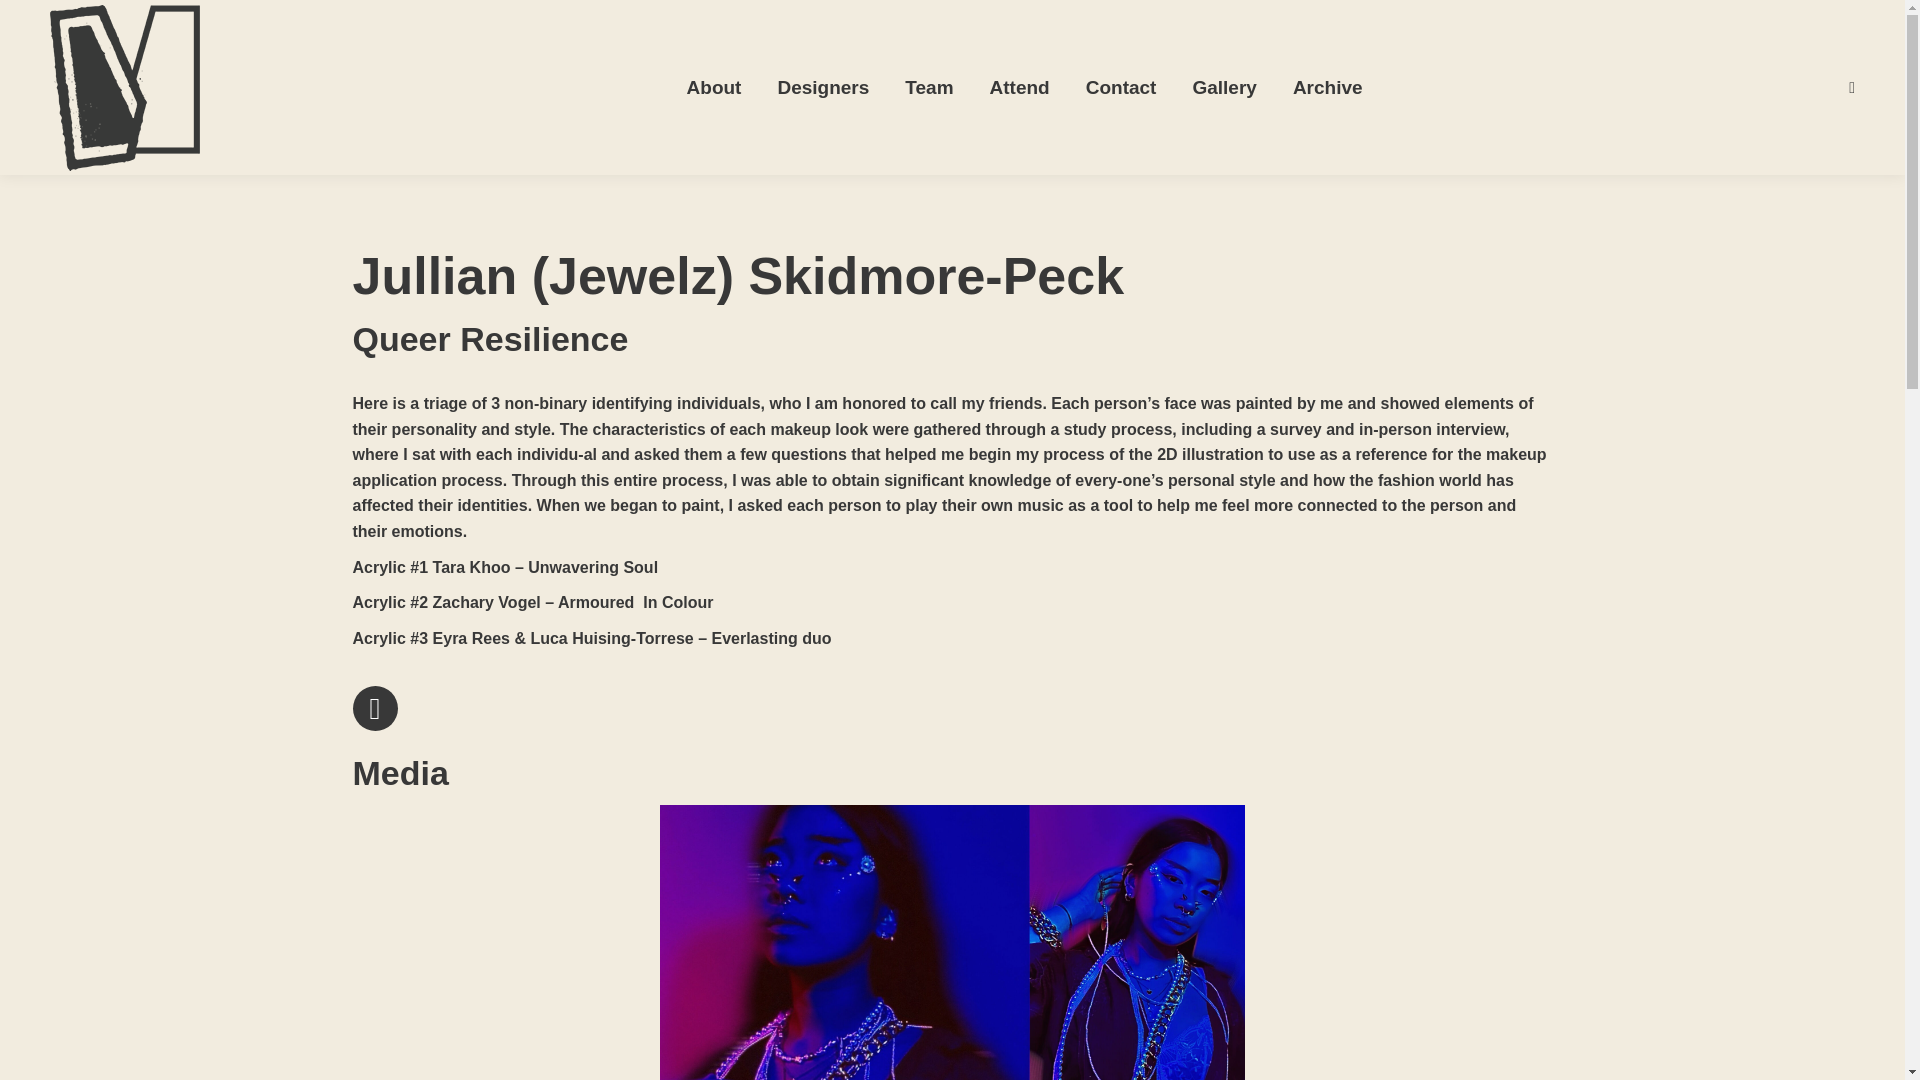  Describe the element at coordinates (374, 708) in the screenshot. I see `Instagram` at that location.